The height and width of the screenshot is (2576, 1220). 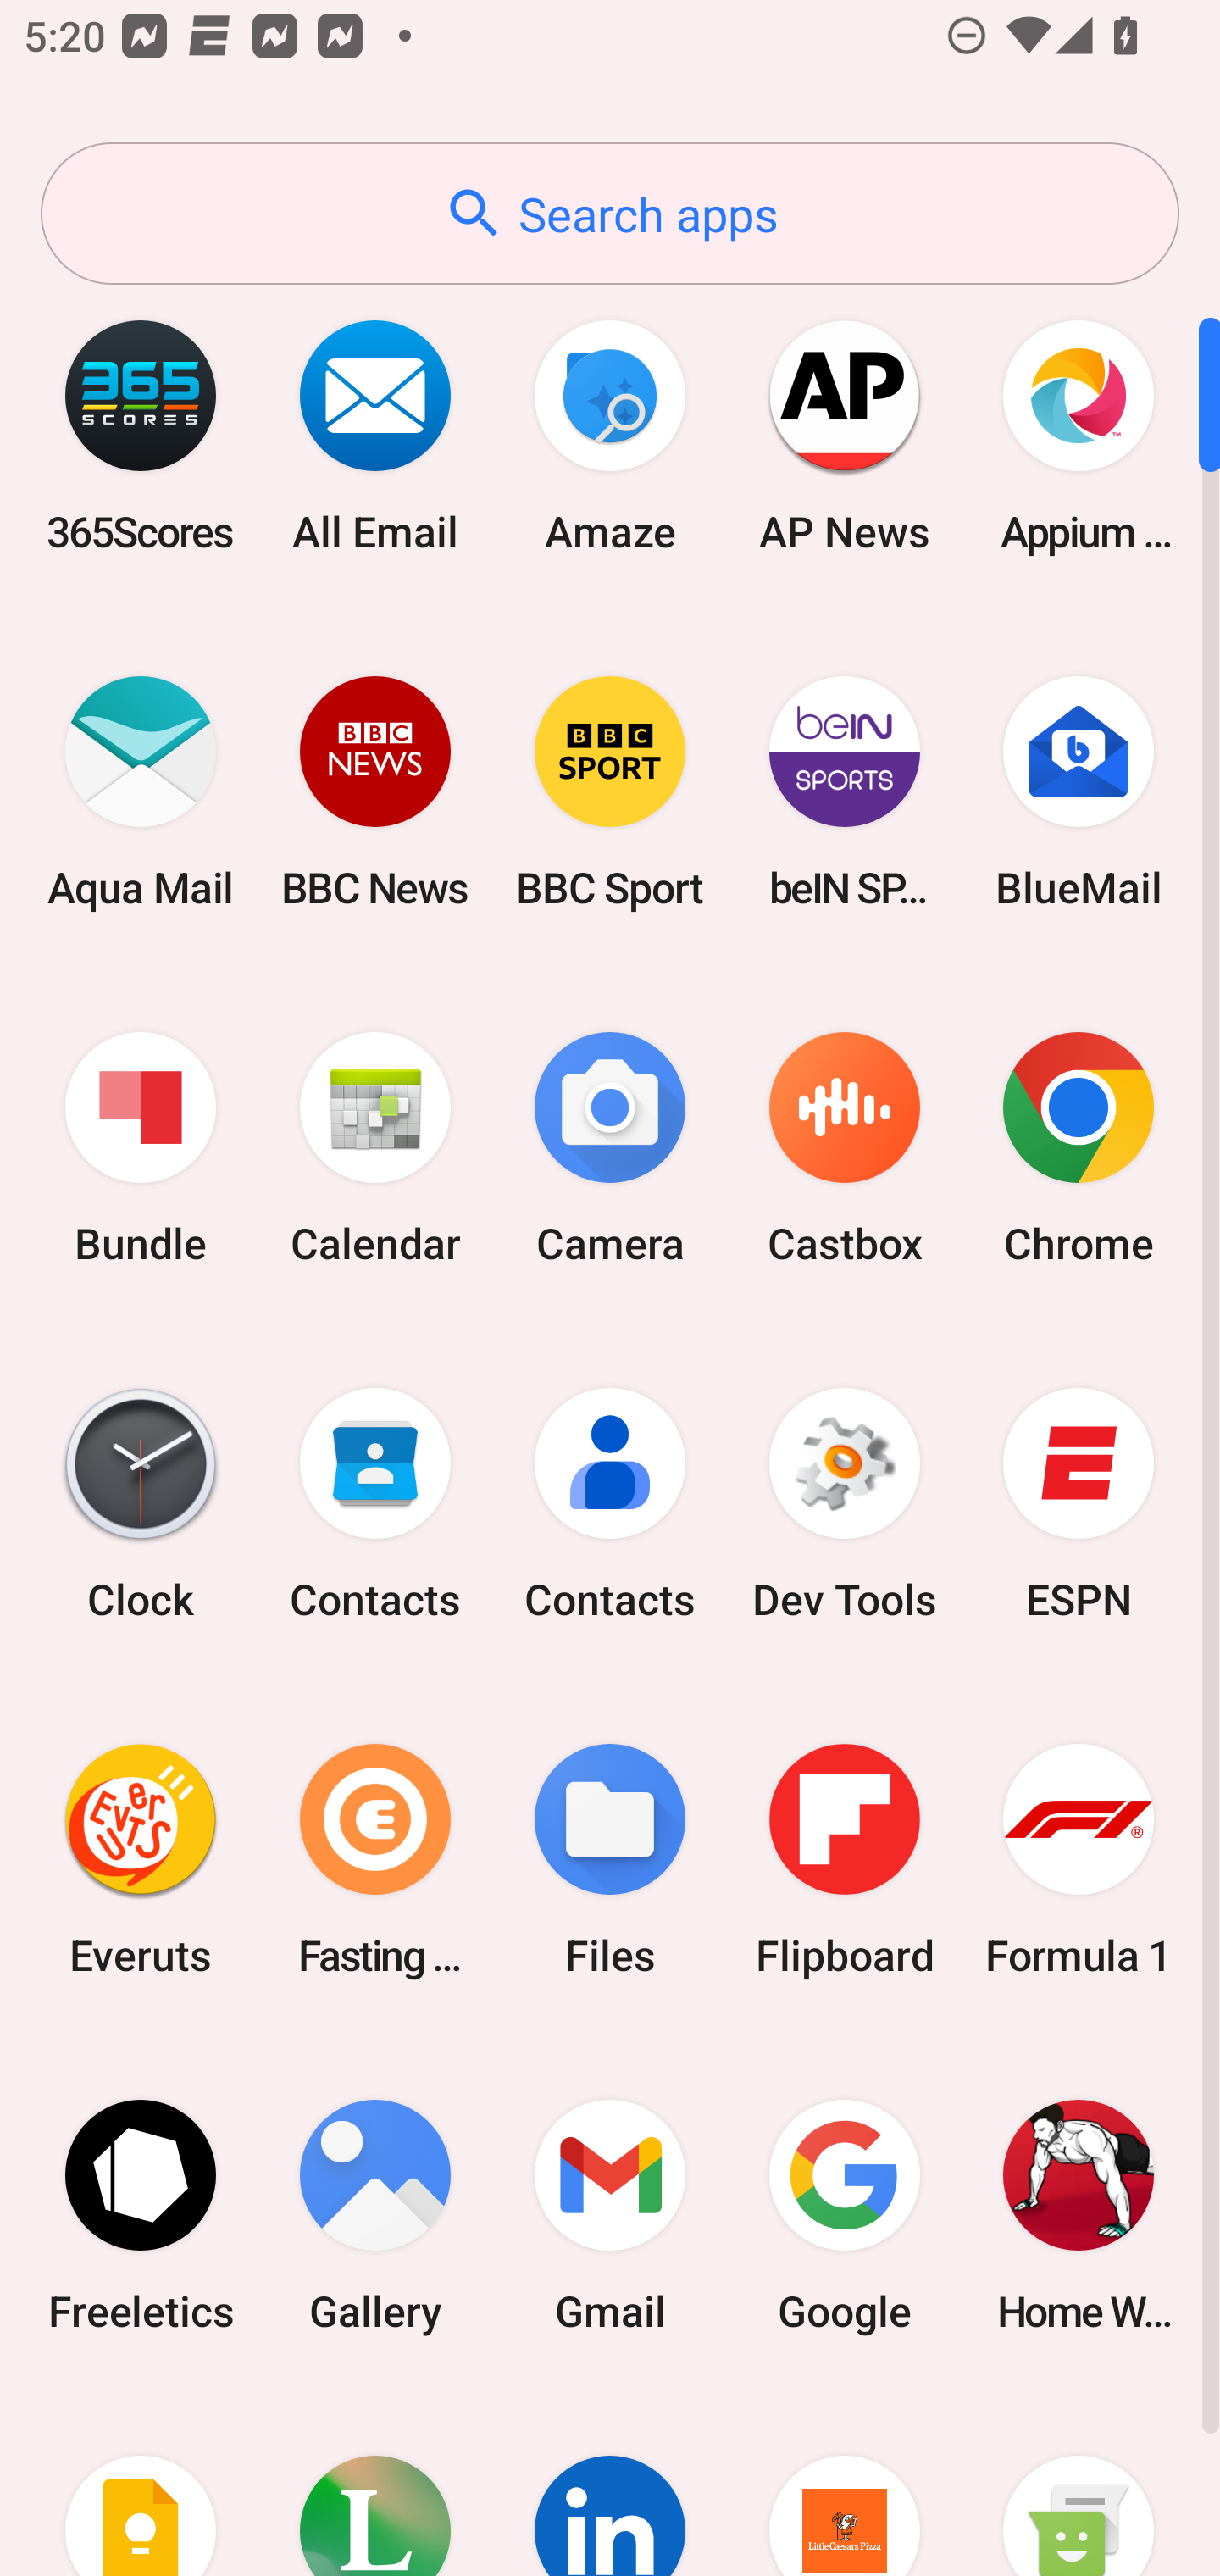 I want to click on Freeletics, so click(x=141, y=2215).